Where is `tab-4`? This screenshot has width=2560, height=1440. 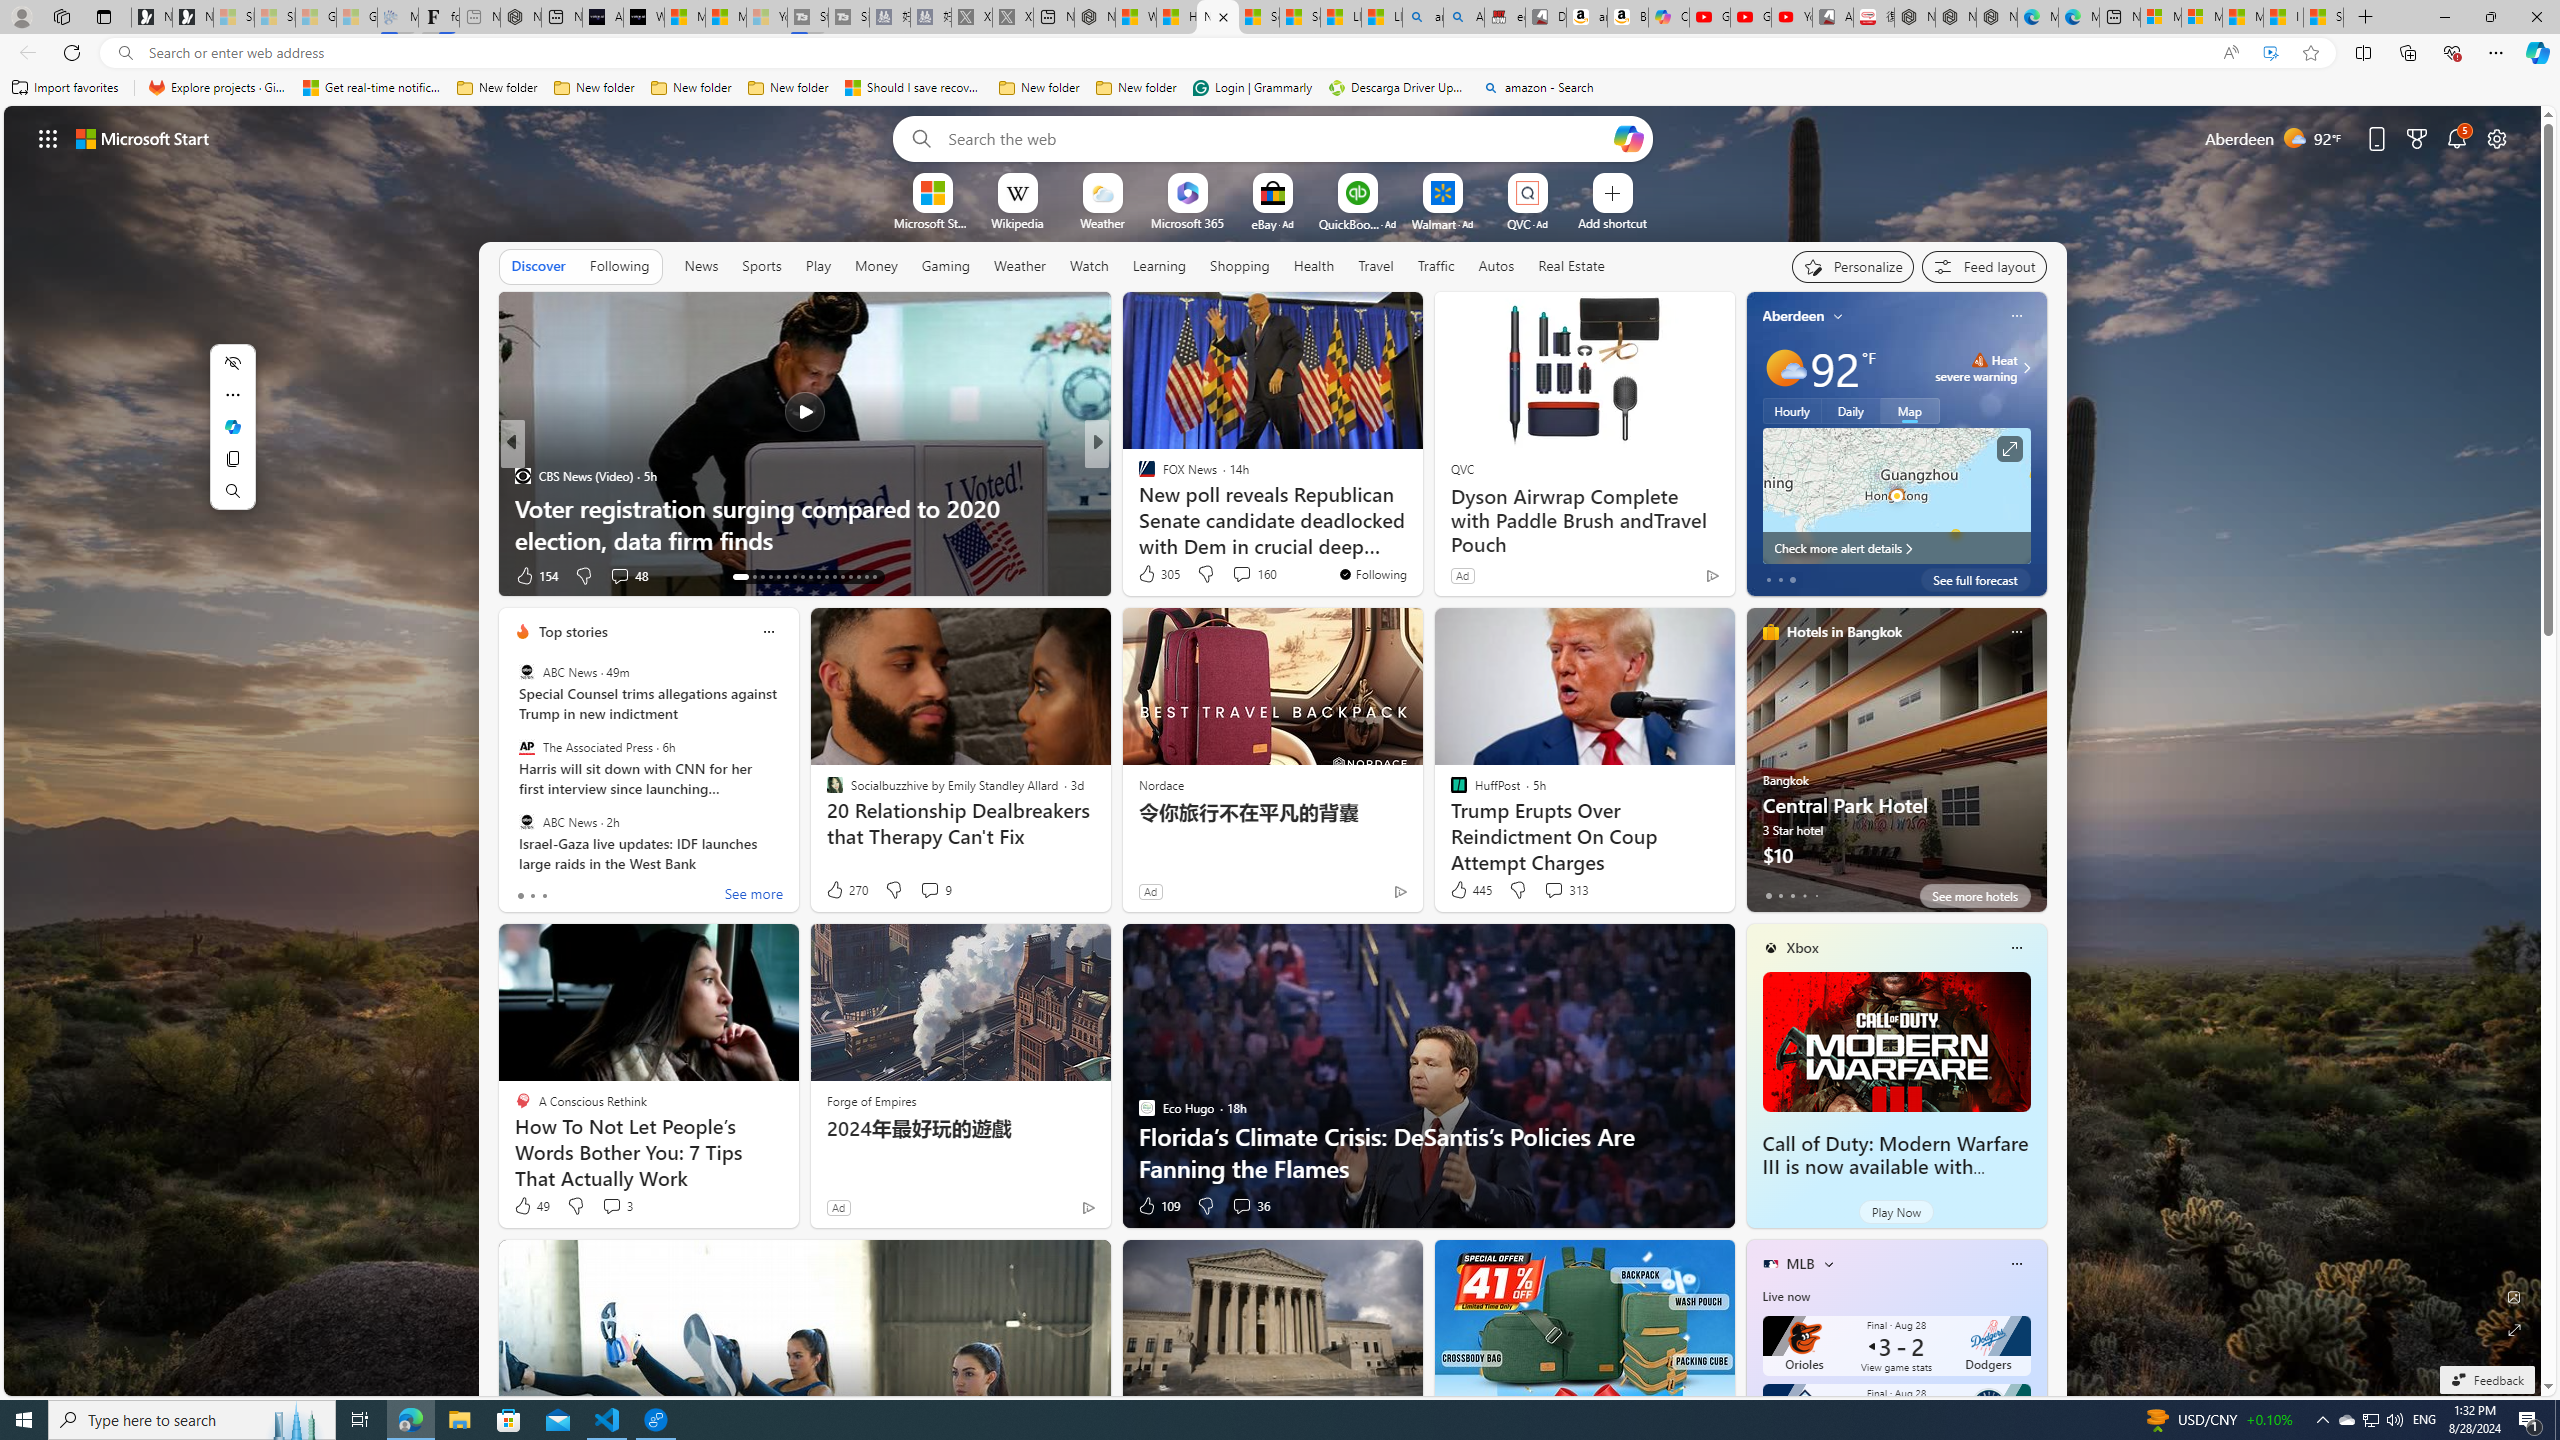 tab-4 is located at coordinates (1816, 895).